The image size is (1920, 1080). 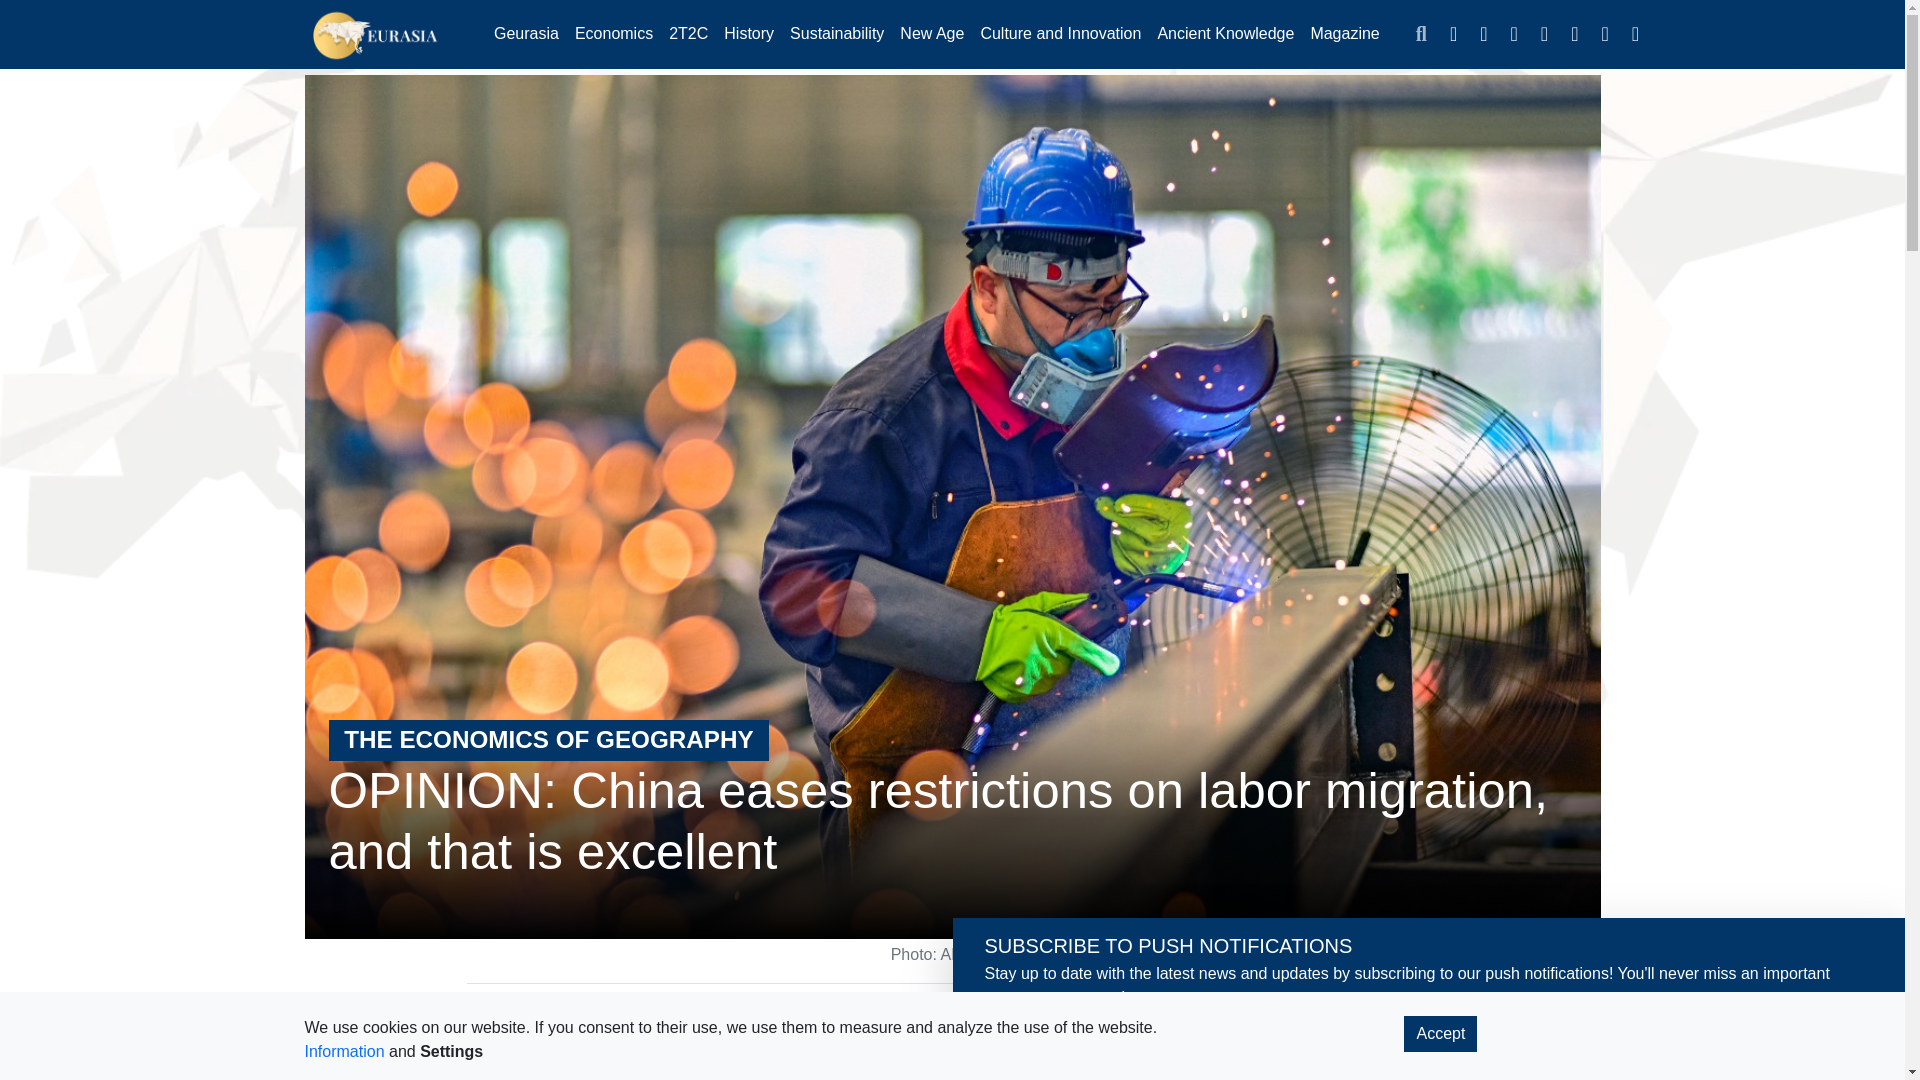 What do you see at coordinates (526, 34) in the screenshot?
I see `Geurasia` at bounding box center [526, 34].